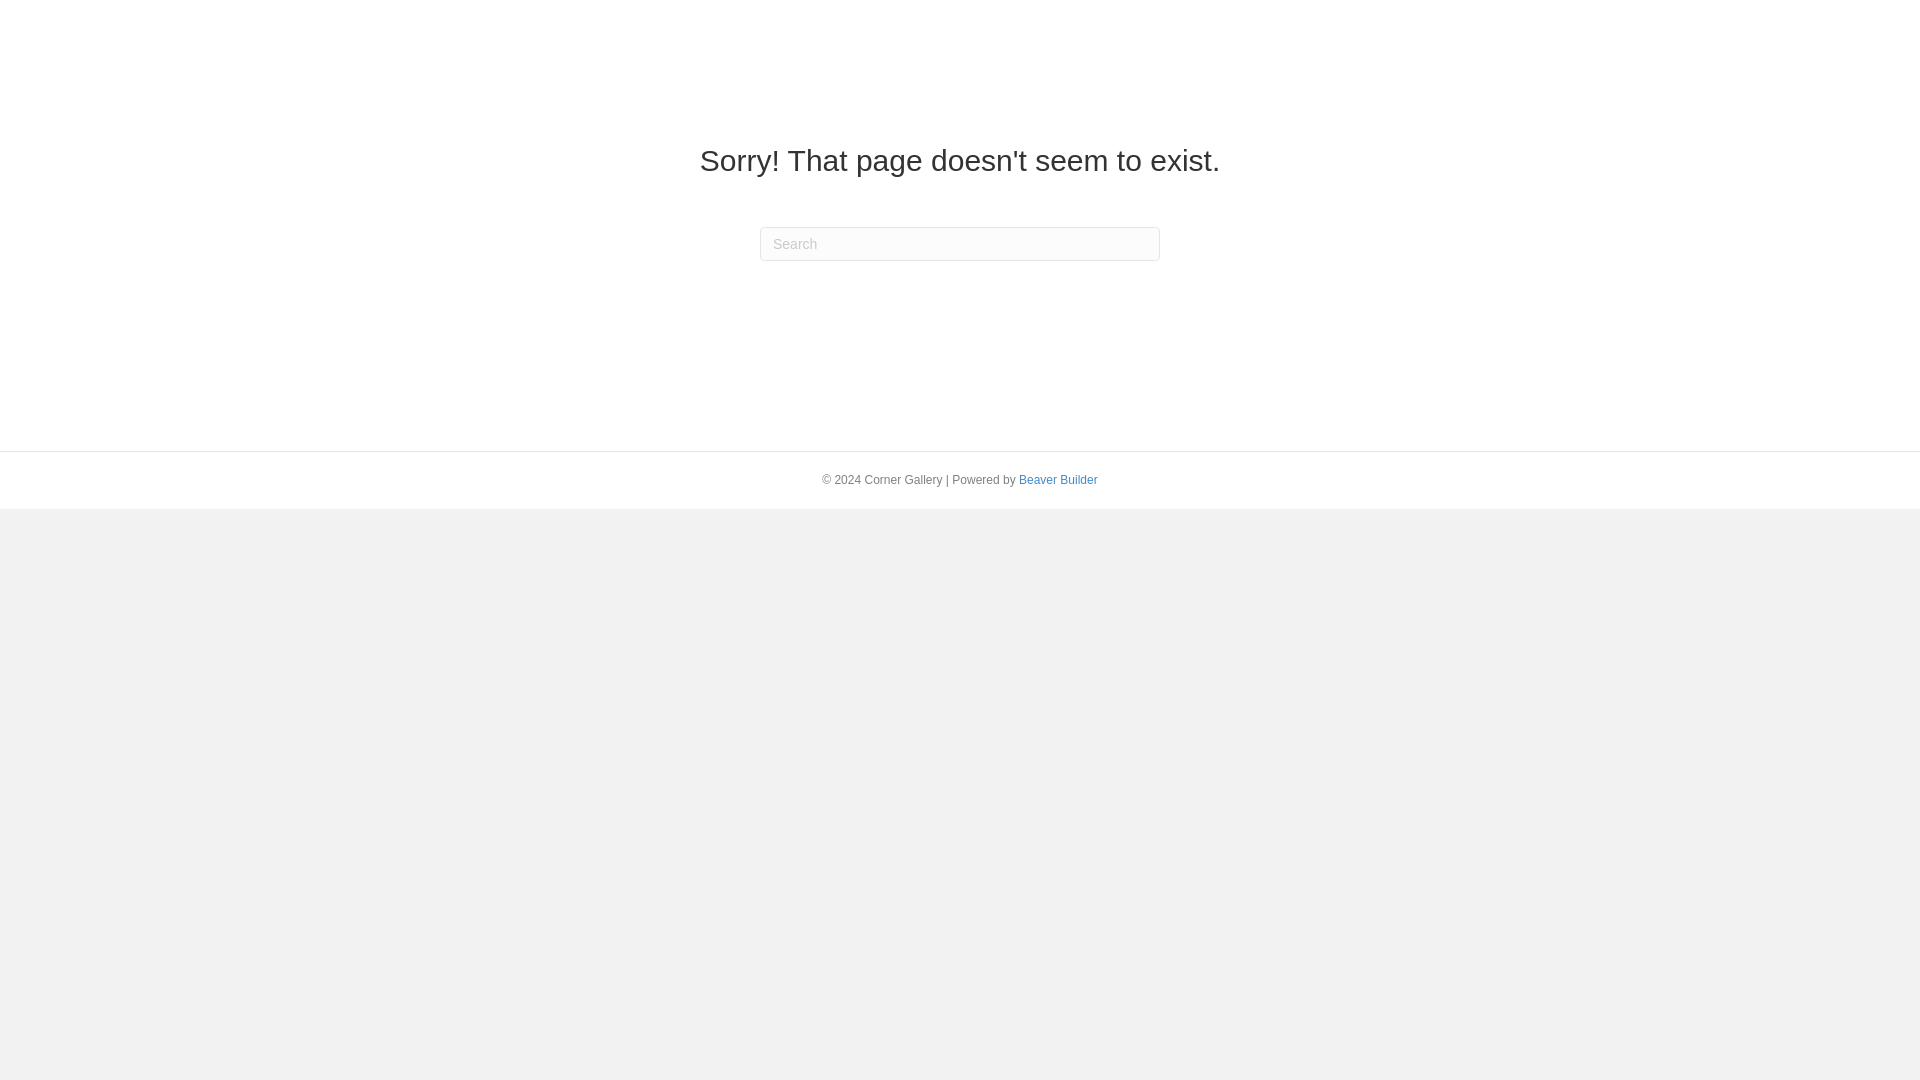 This screenshot has width=1920, height=1080. Describe the element at coordinates (1058, 480) in the screenshot. I see `WordPress Page Builder Plugin` at that location.